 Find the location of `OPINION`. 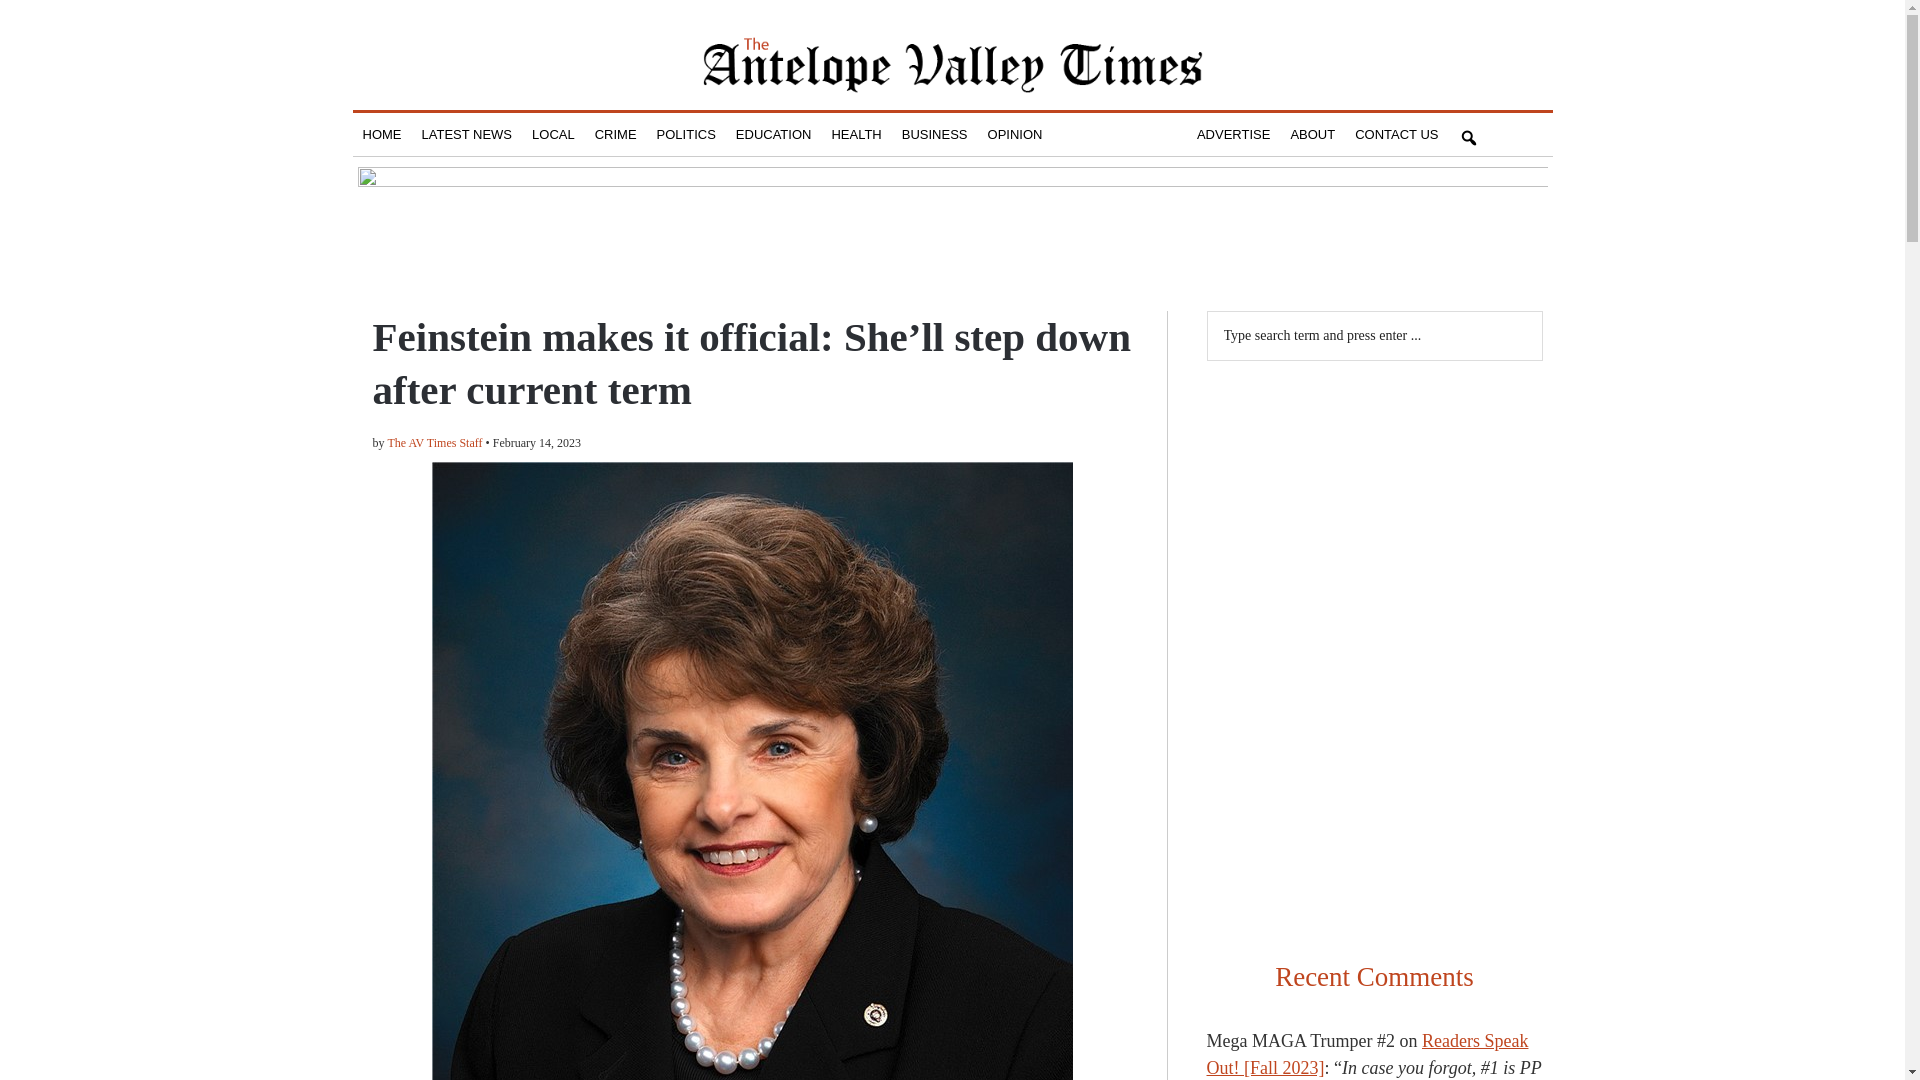

OPINION is located at coordinates (1014, 134).